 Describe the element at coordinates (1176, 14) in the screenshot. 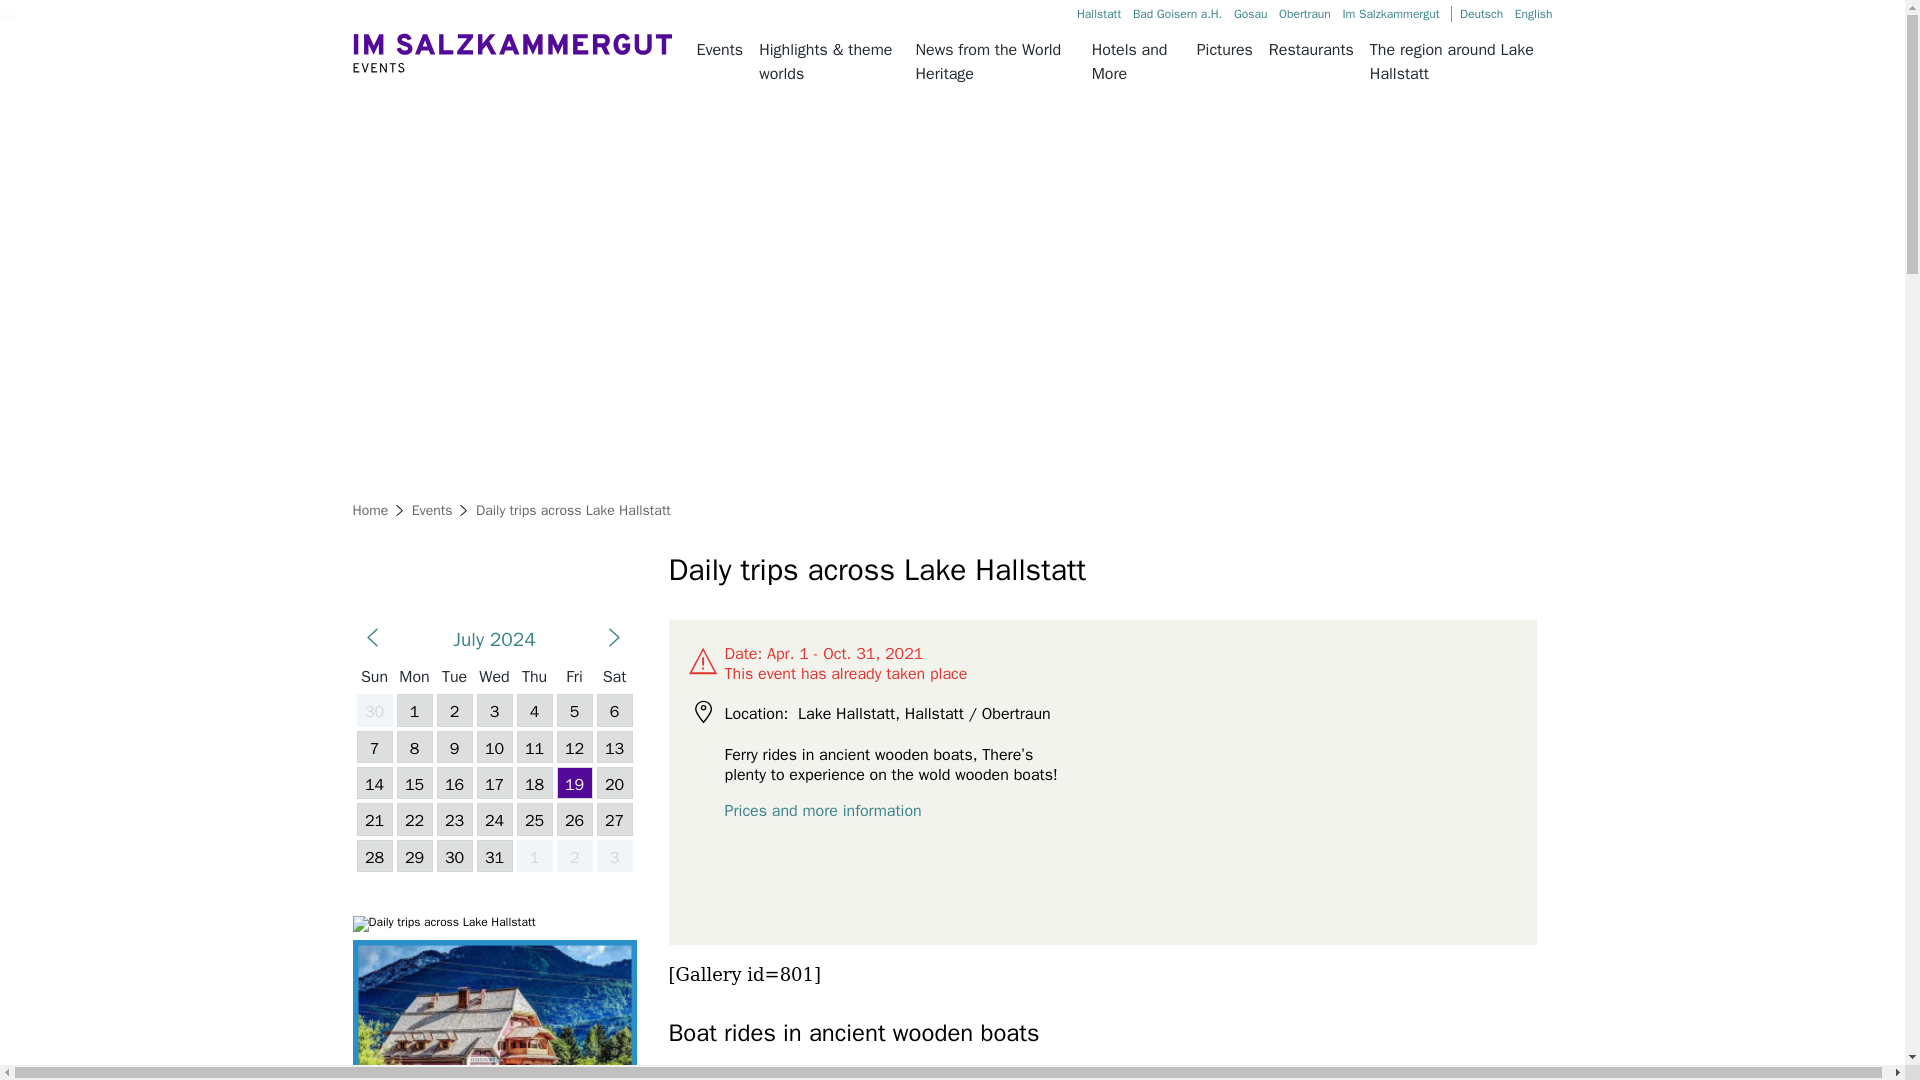

I see `Bad Goisern a.H.` at that location.